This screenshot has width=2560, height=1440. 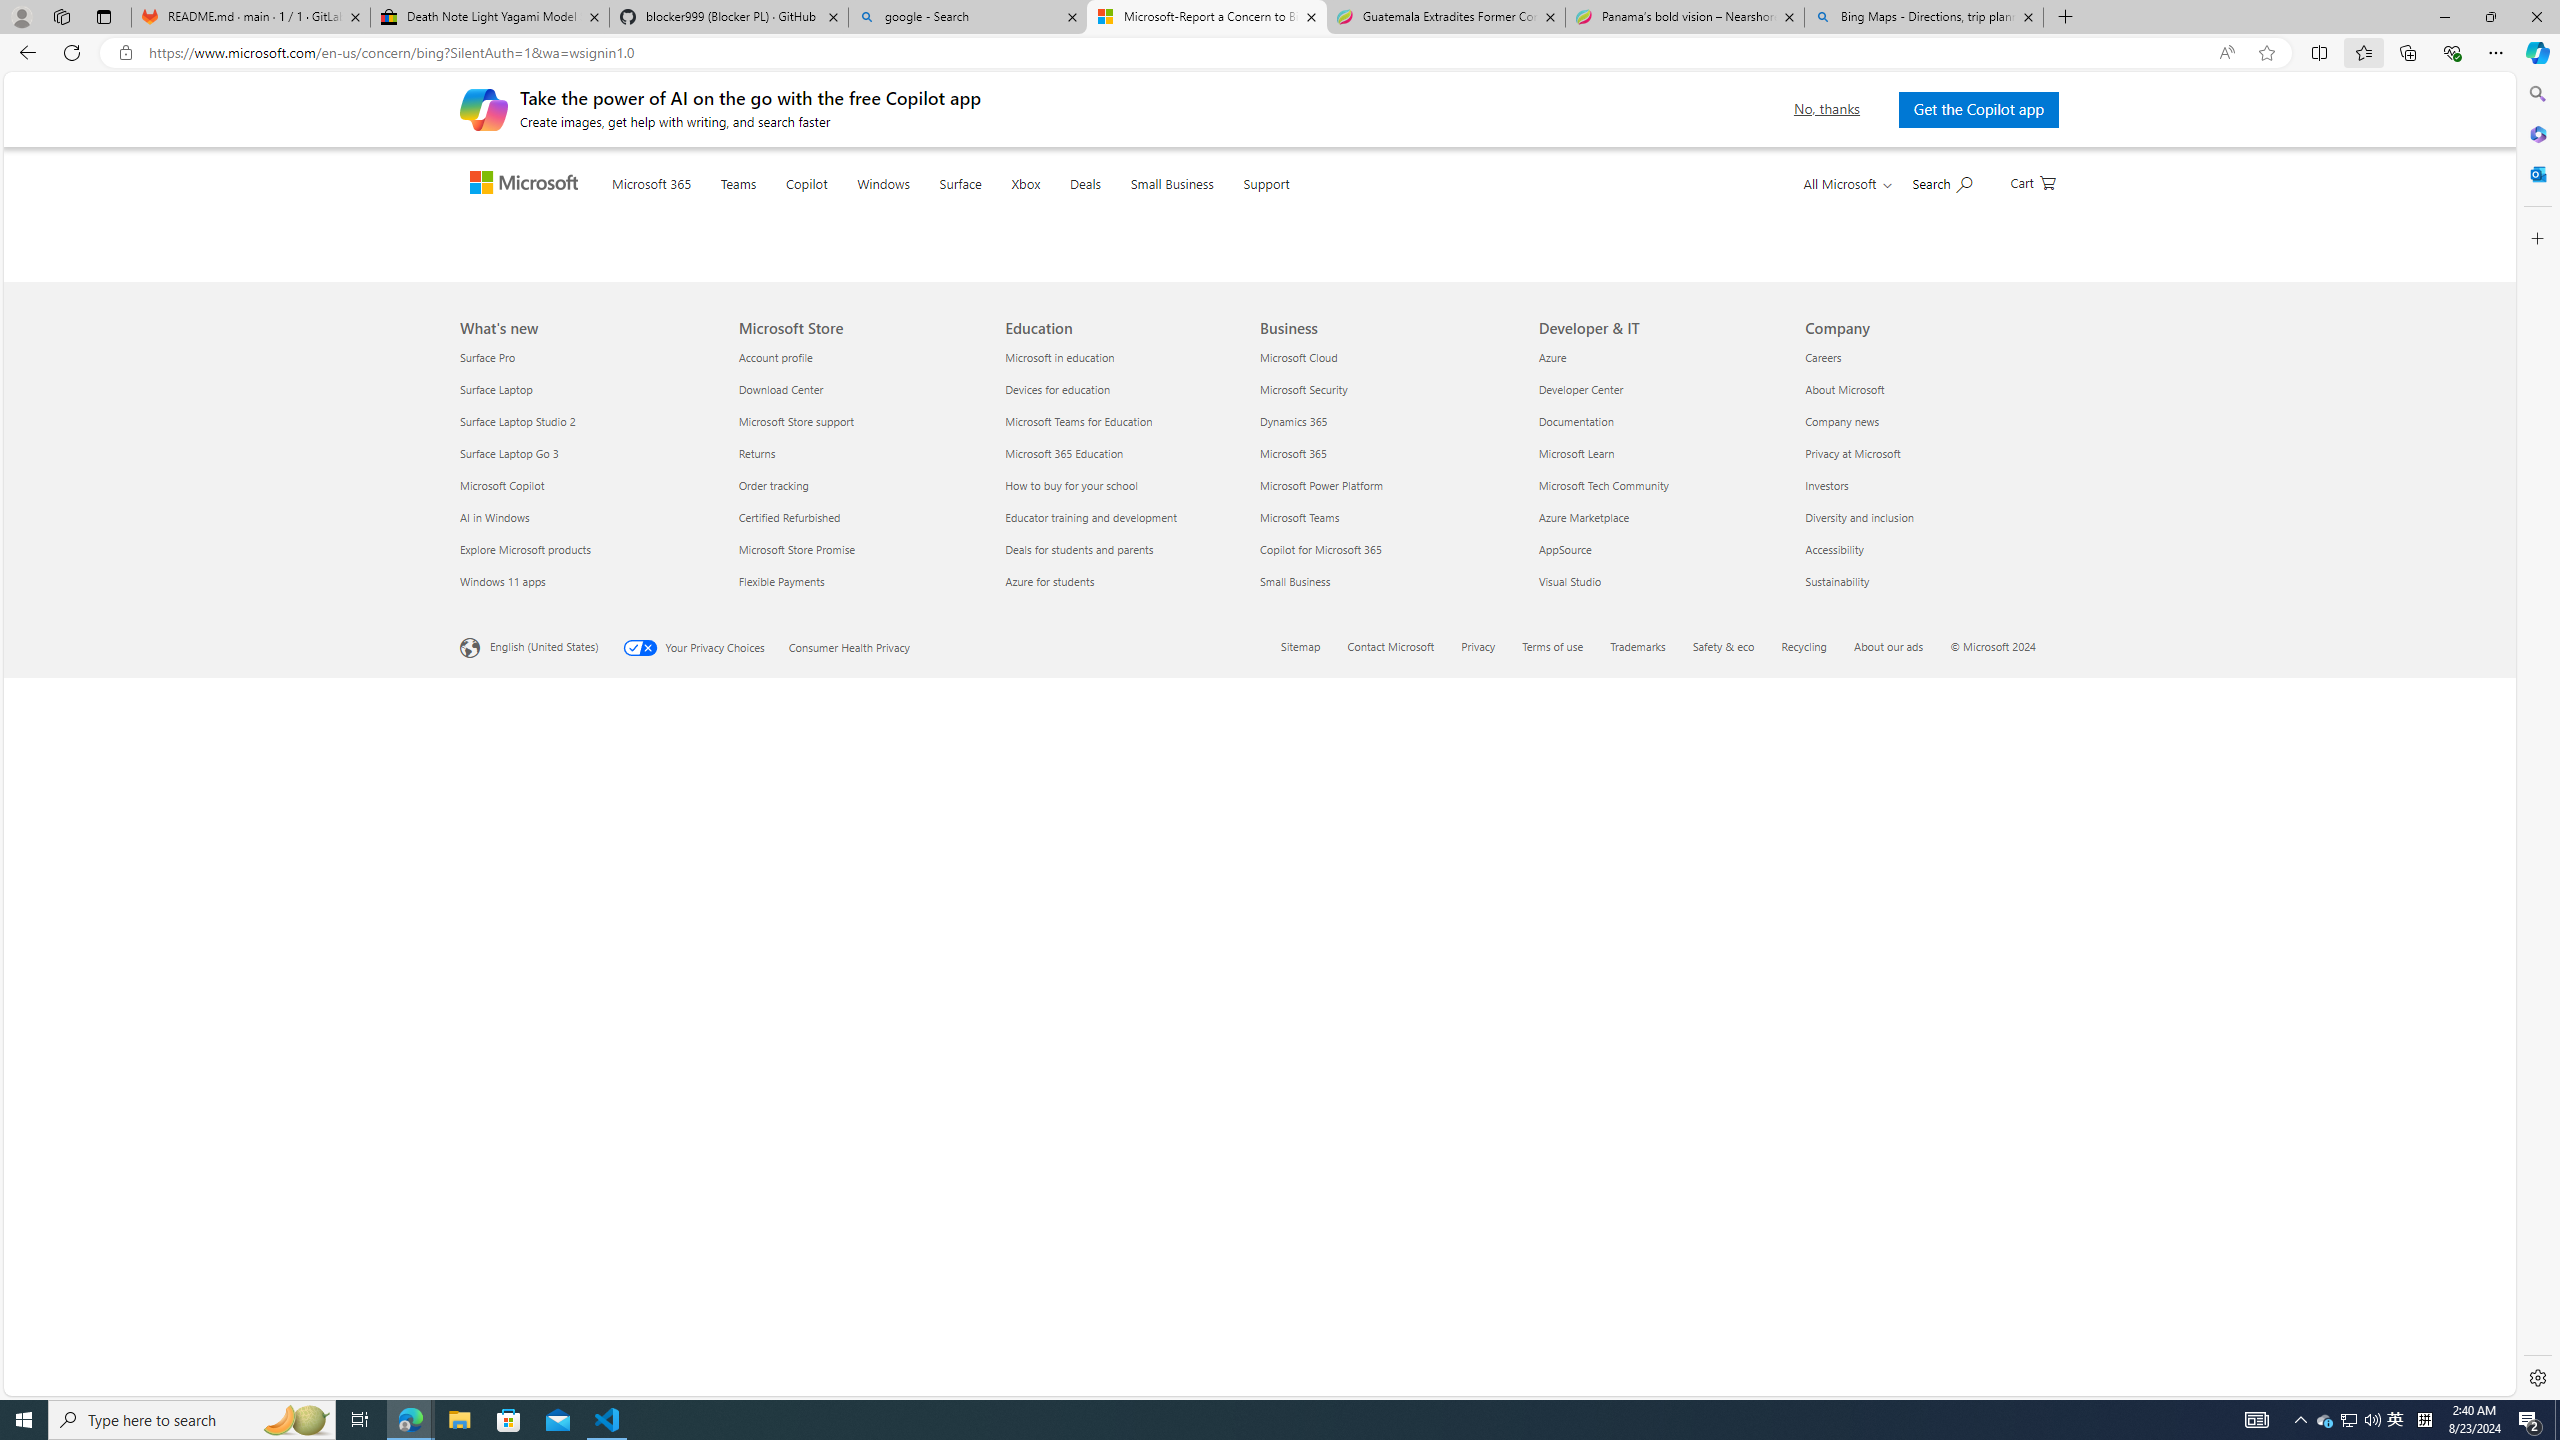 What do you see at coordinates (488, 1060) in the screenshot?
I see `Surface Pro What's new` at bounding box center [488, 1060].